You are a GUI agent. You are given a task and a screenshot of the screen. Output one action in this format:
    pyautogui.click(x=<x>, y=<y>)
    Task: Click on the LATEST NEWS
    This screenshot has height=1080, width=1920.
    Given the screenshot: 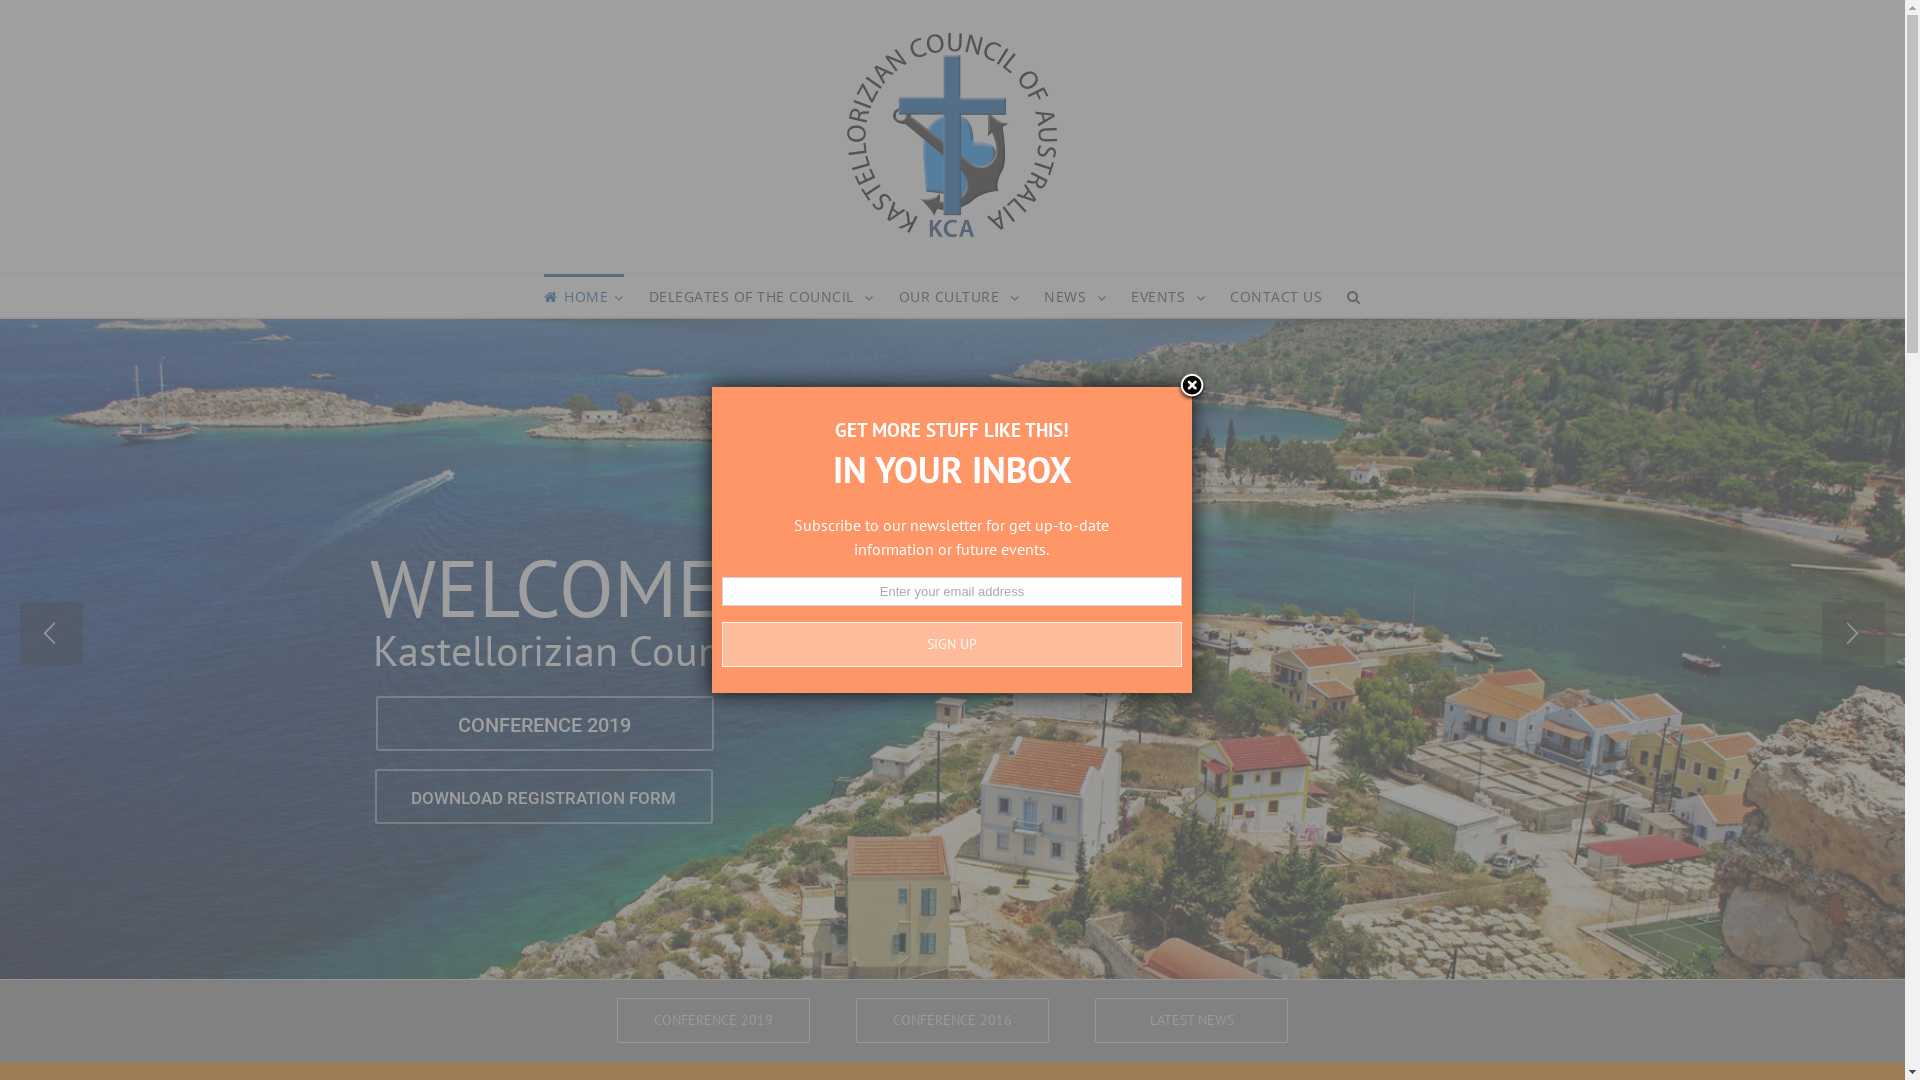 What is the action you would take?
    pyautogui.click(x=1192, y=1020)
    